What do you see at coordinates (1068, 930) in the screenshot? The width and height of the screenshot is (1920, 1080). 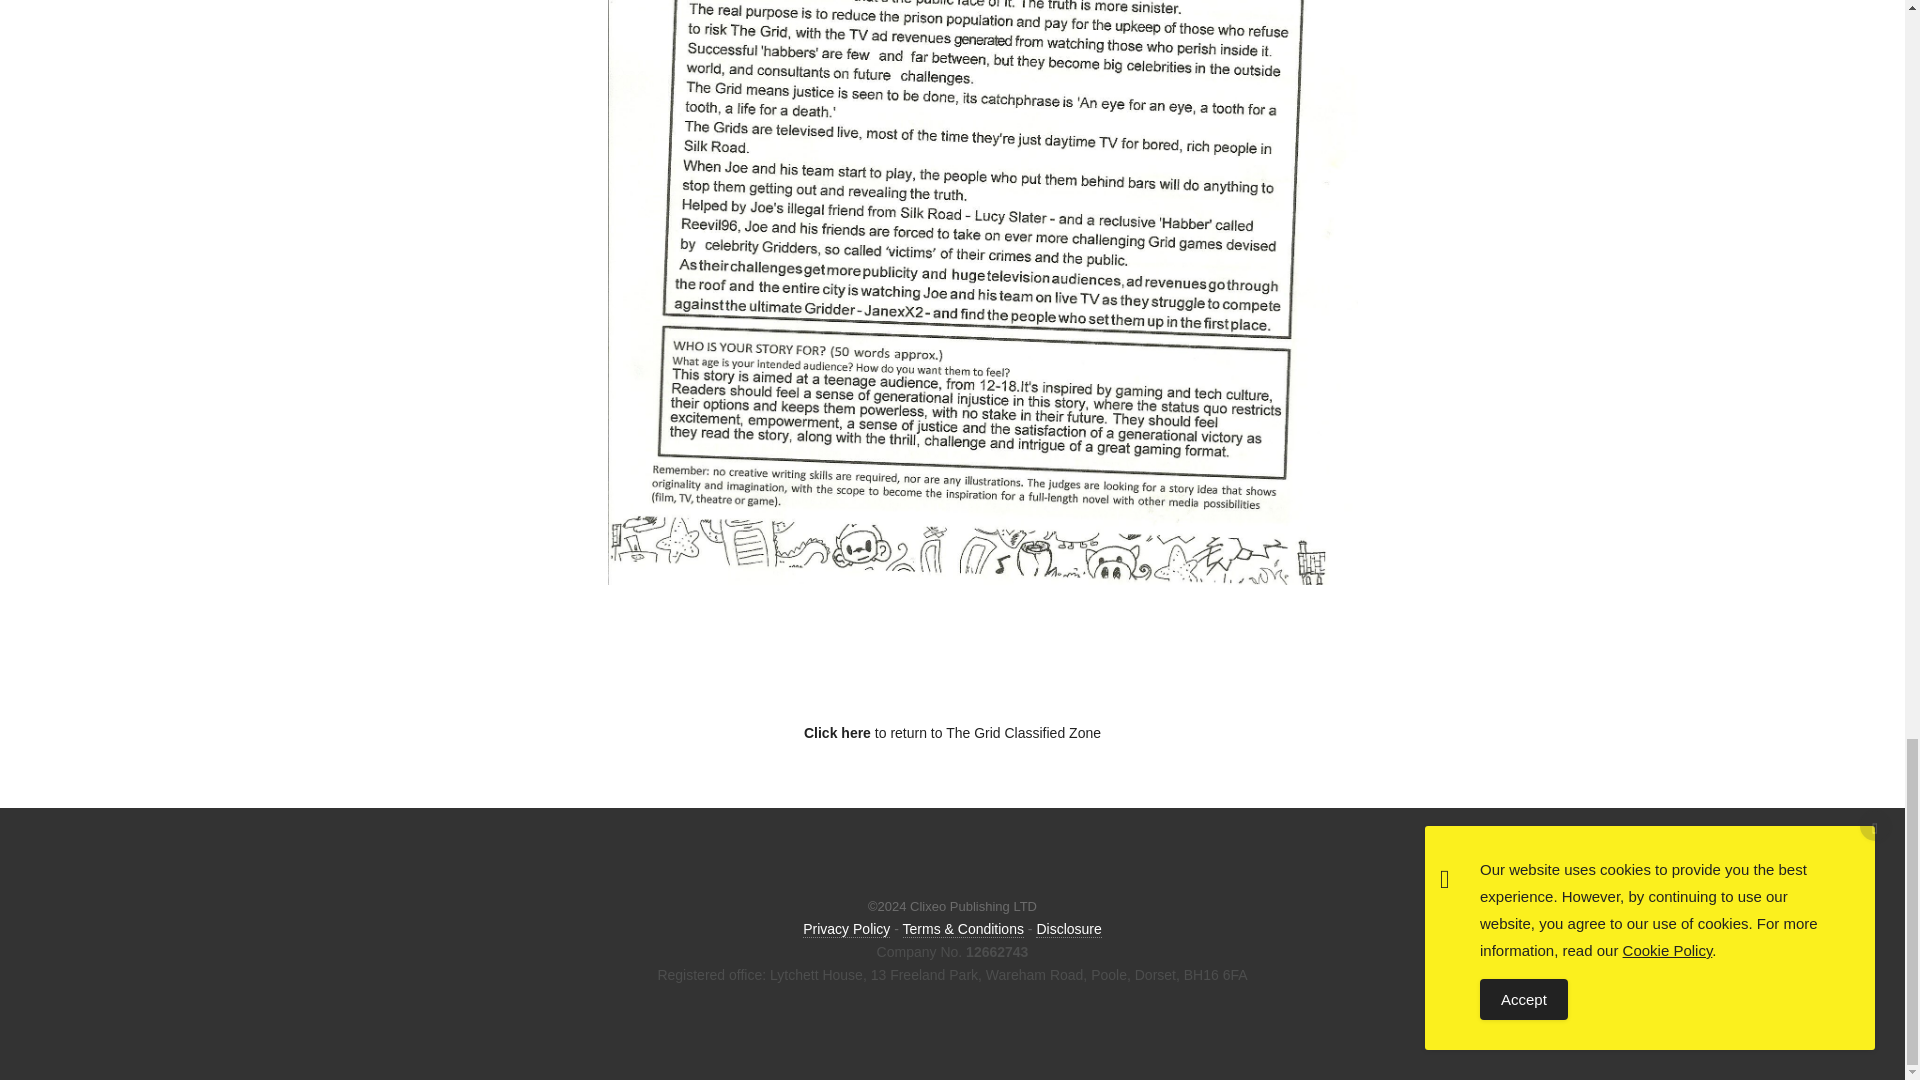 I see `Disclosure` at bounding box center [1068, 930].